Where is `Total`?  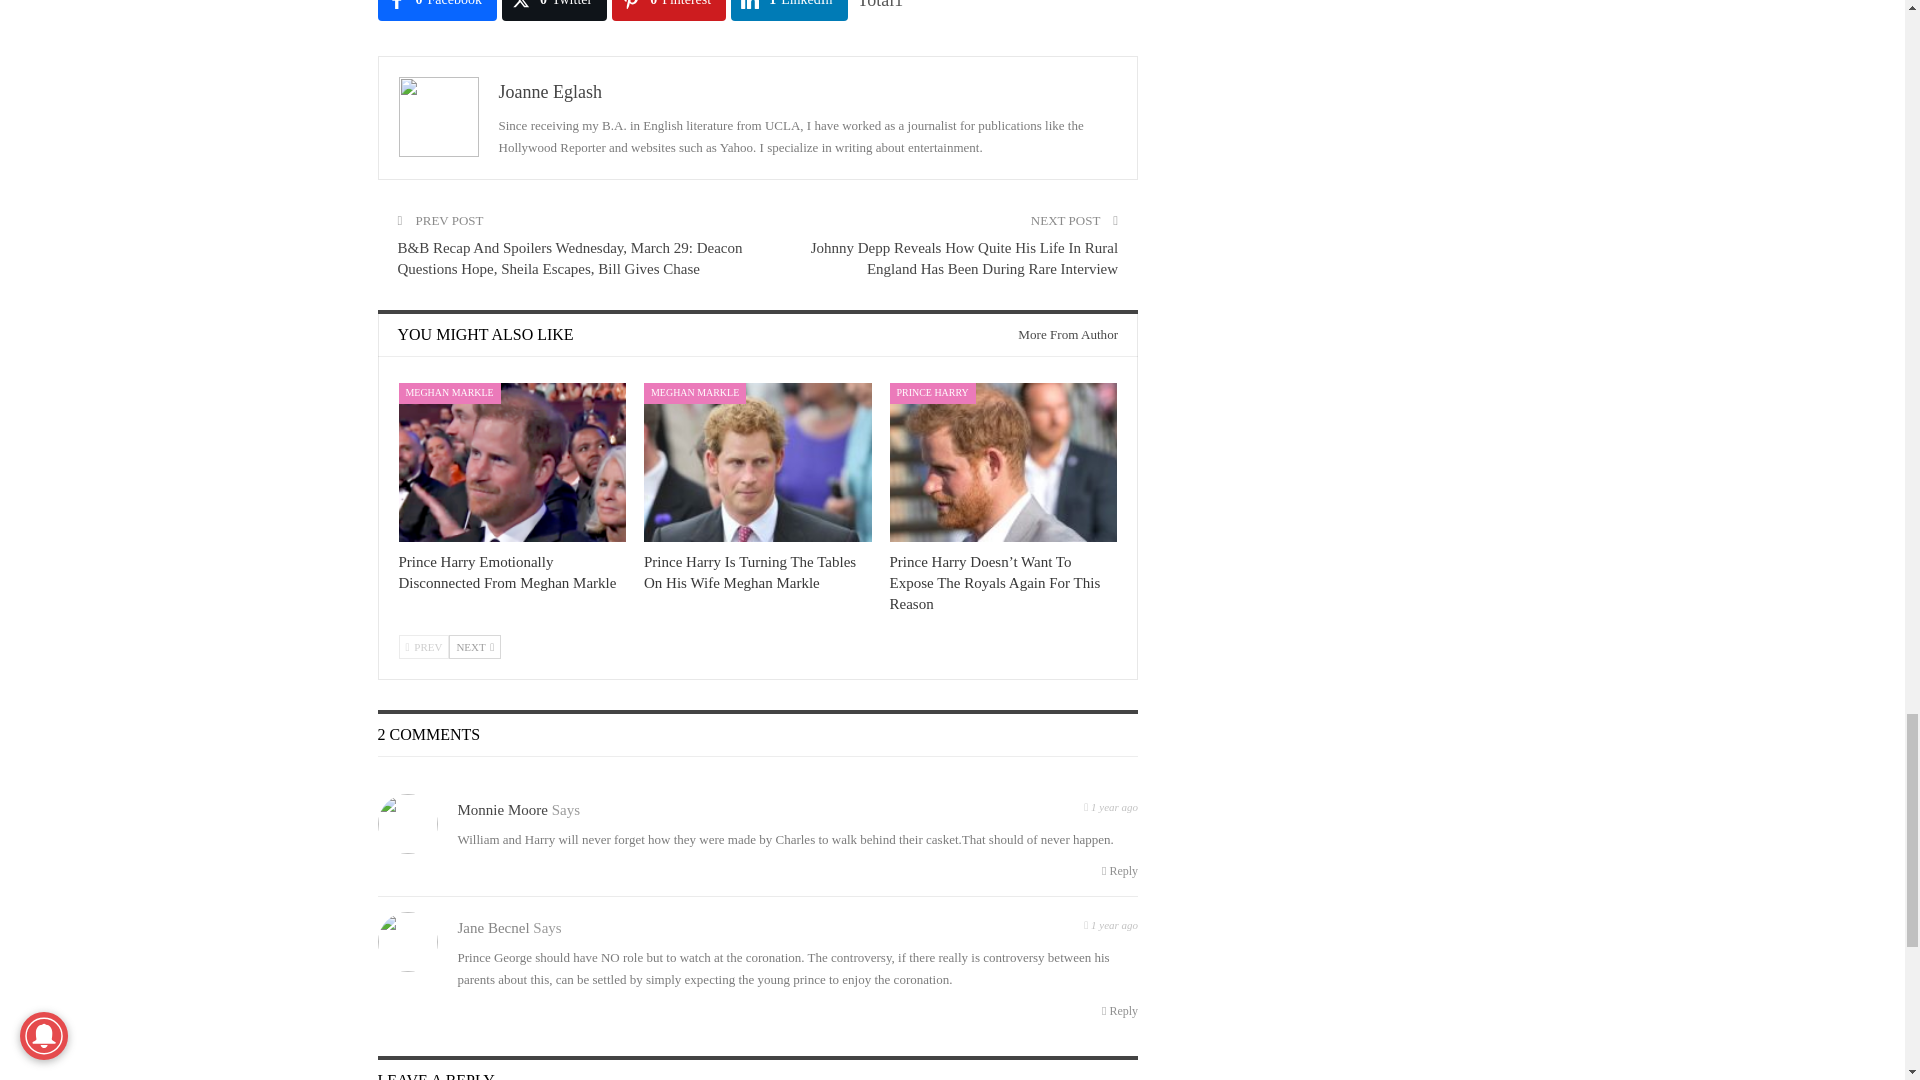
Total is located at coordinates (881, 4).